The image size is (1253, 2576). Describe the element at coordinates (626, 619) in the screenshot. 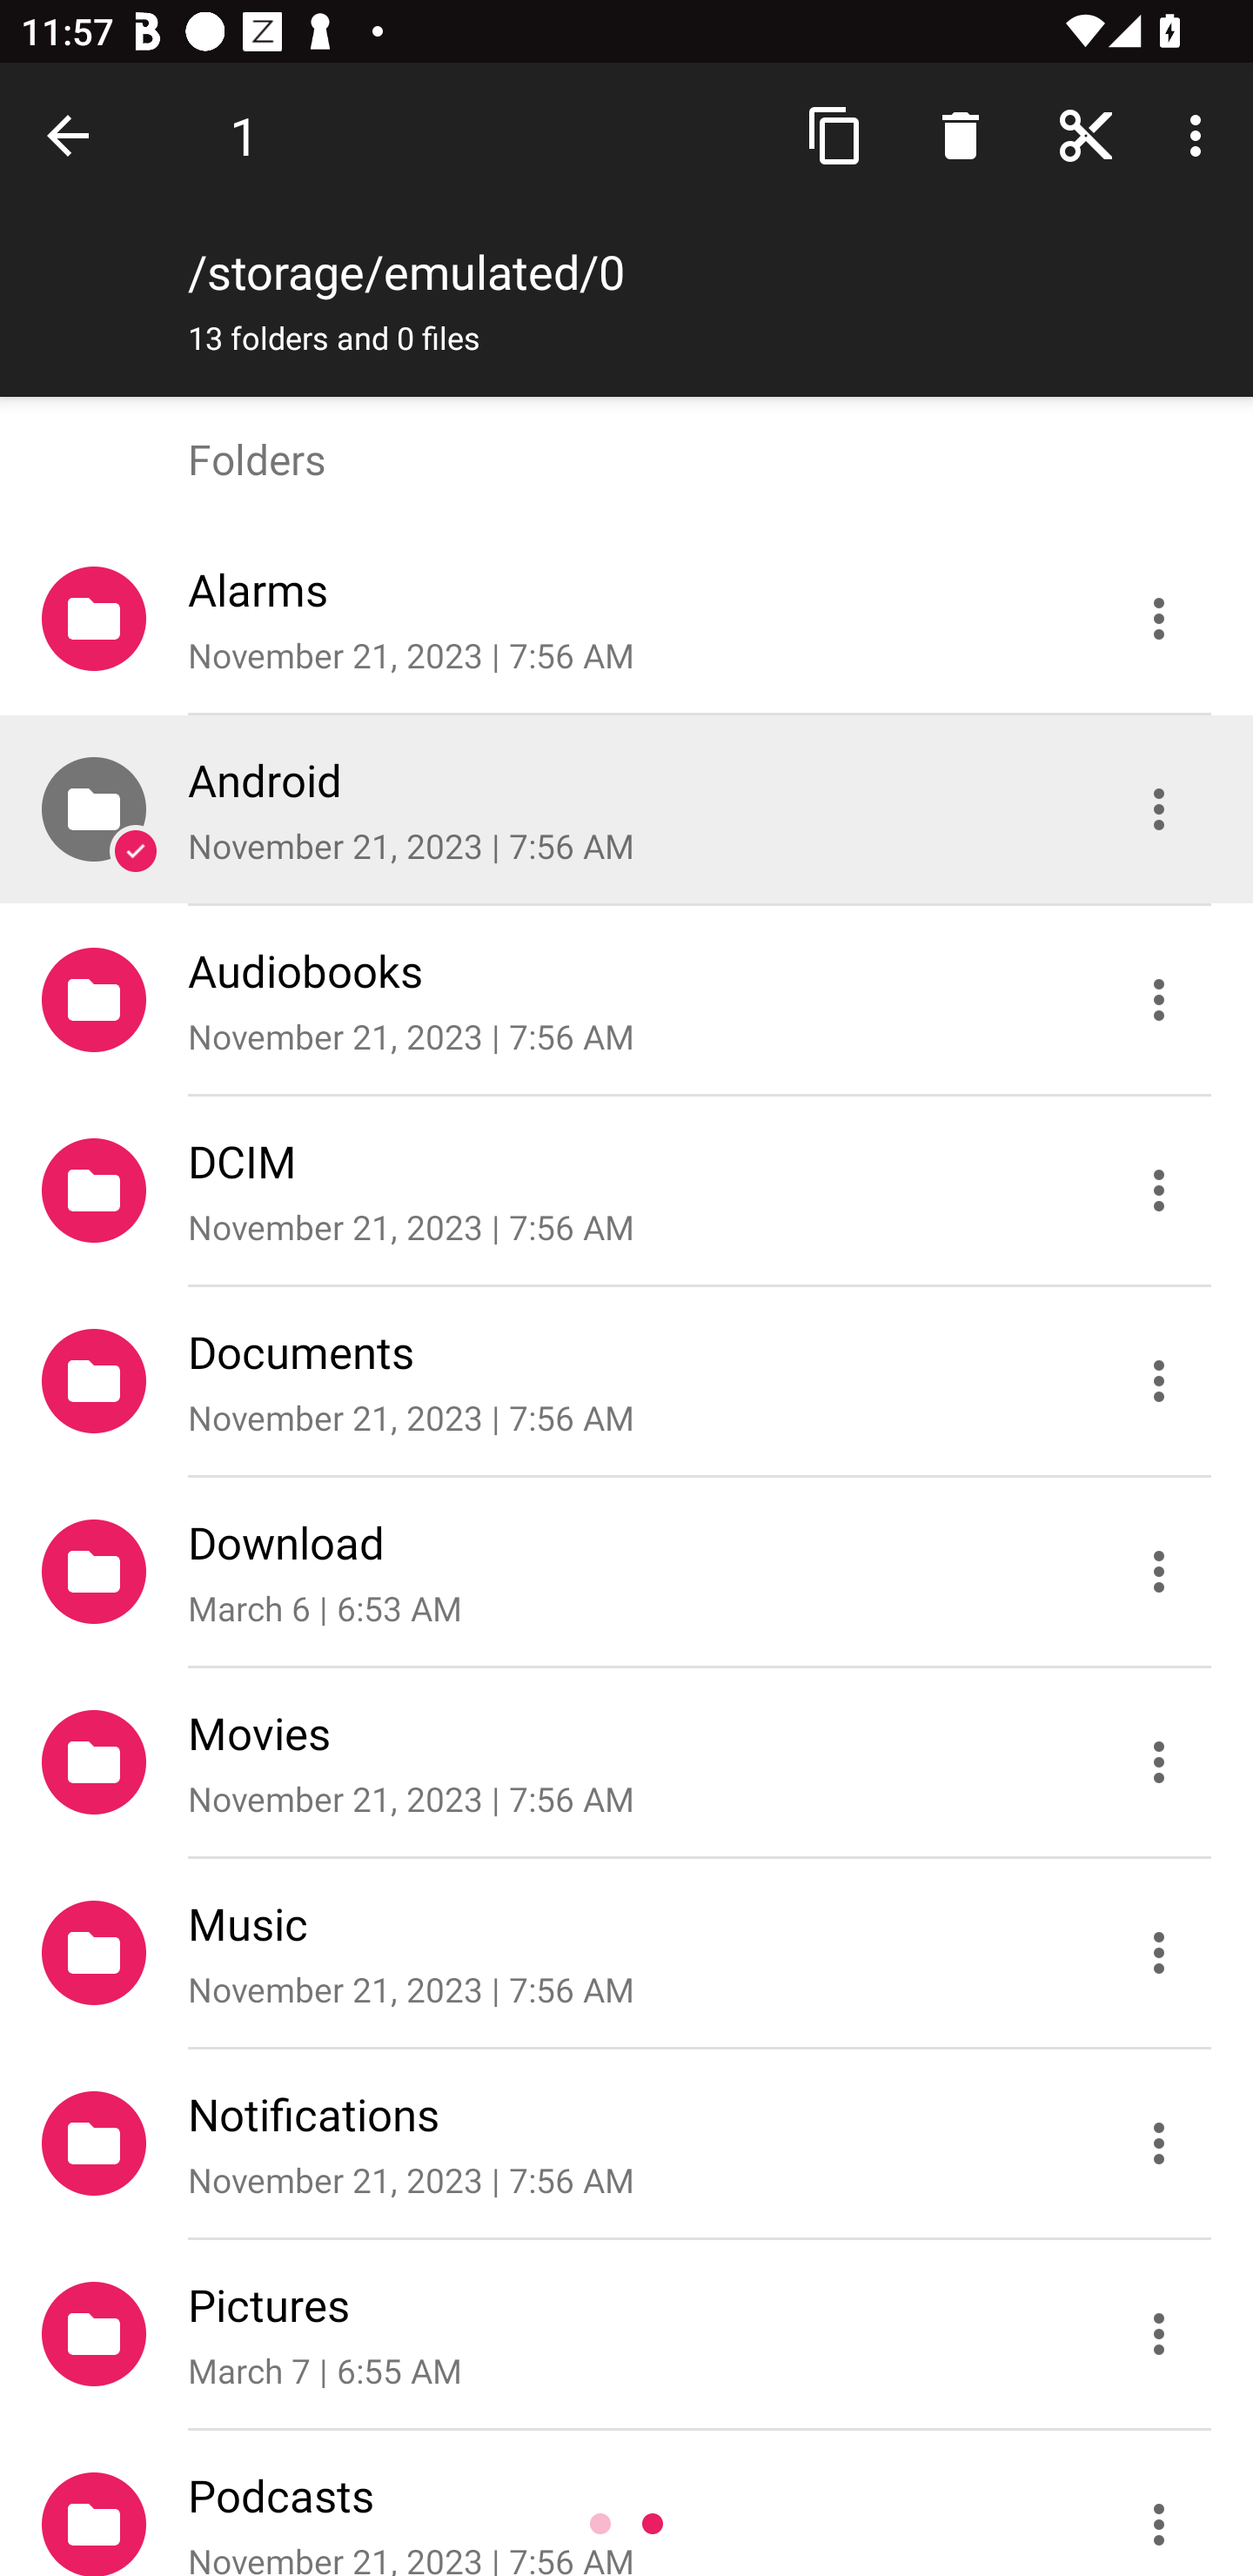

I see `Alarms November 21, 2023 | 7:56 AM` at that location.